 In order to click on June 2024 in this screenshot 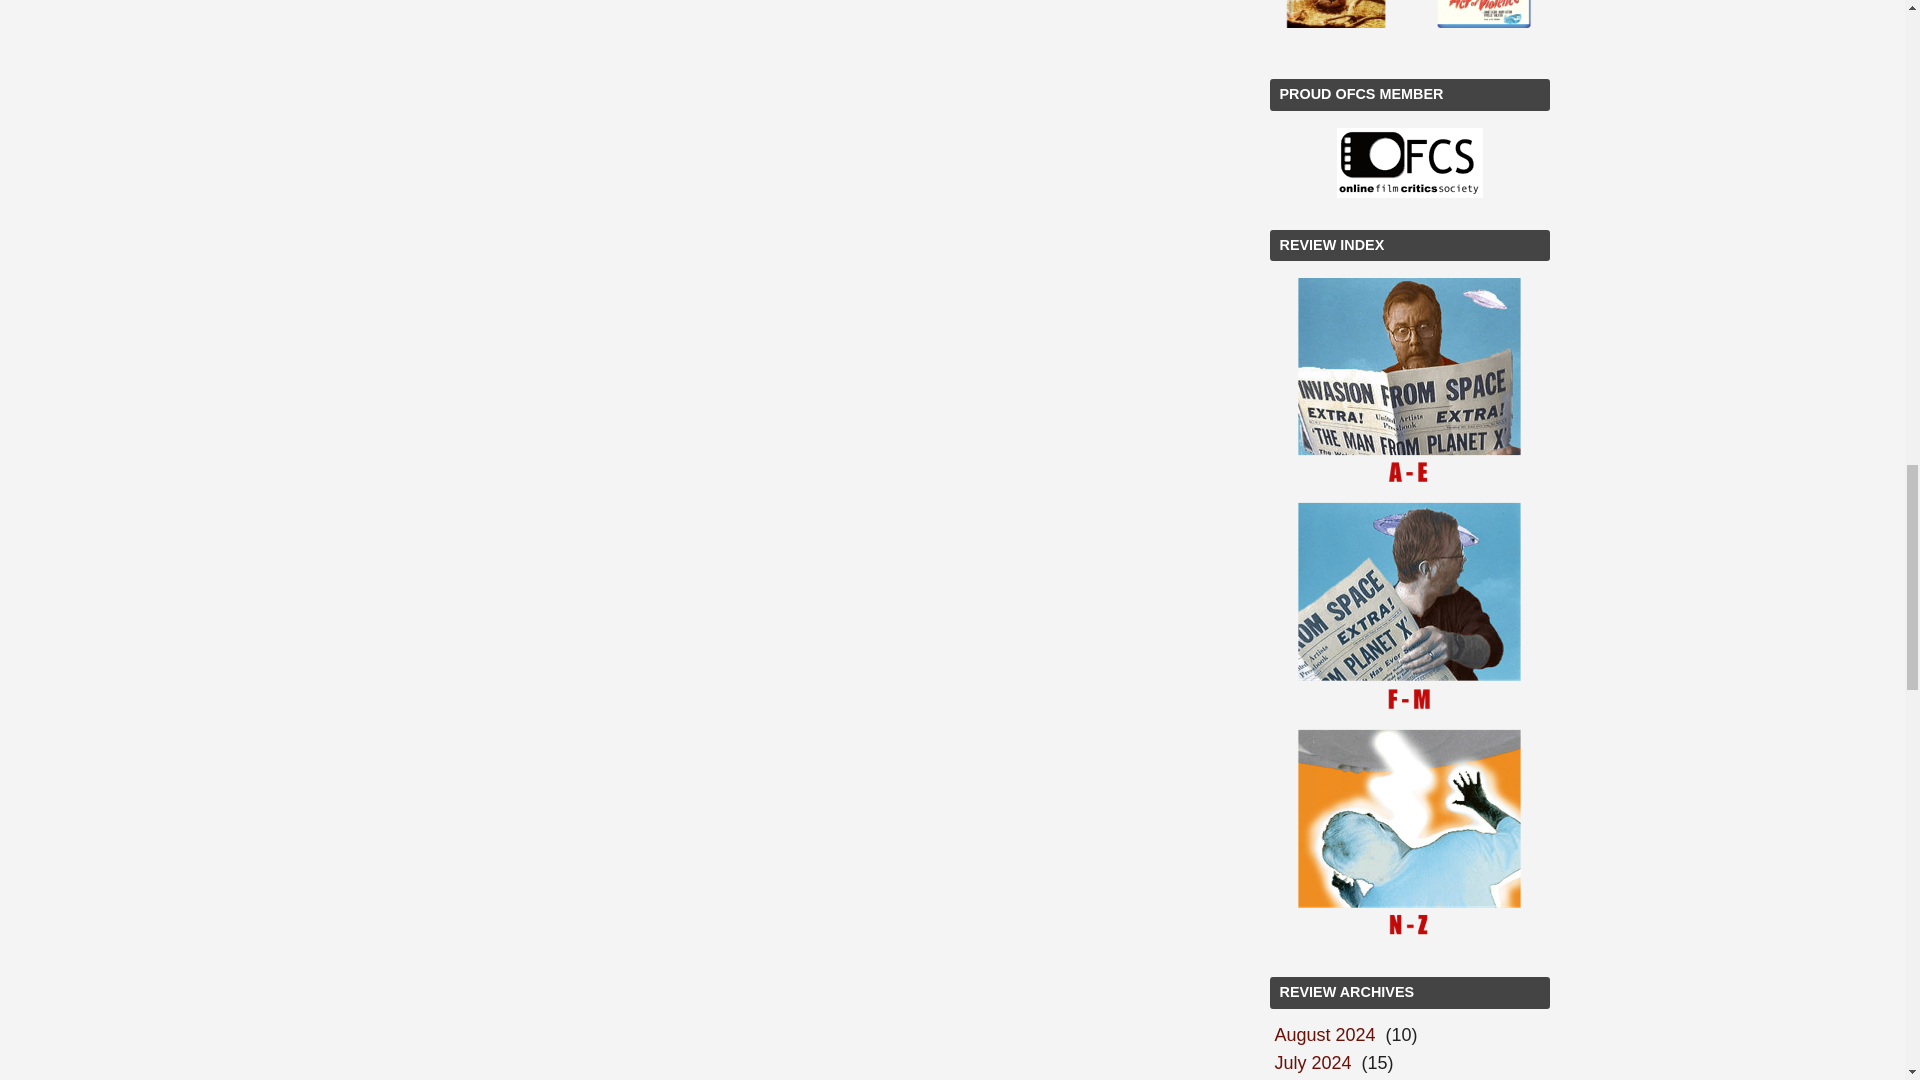, I will do `click(1316, 1078)`.